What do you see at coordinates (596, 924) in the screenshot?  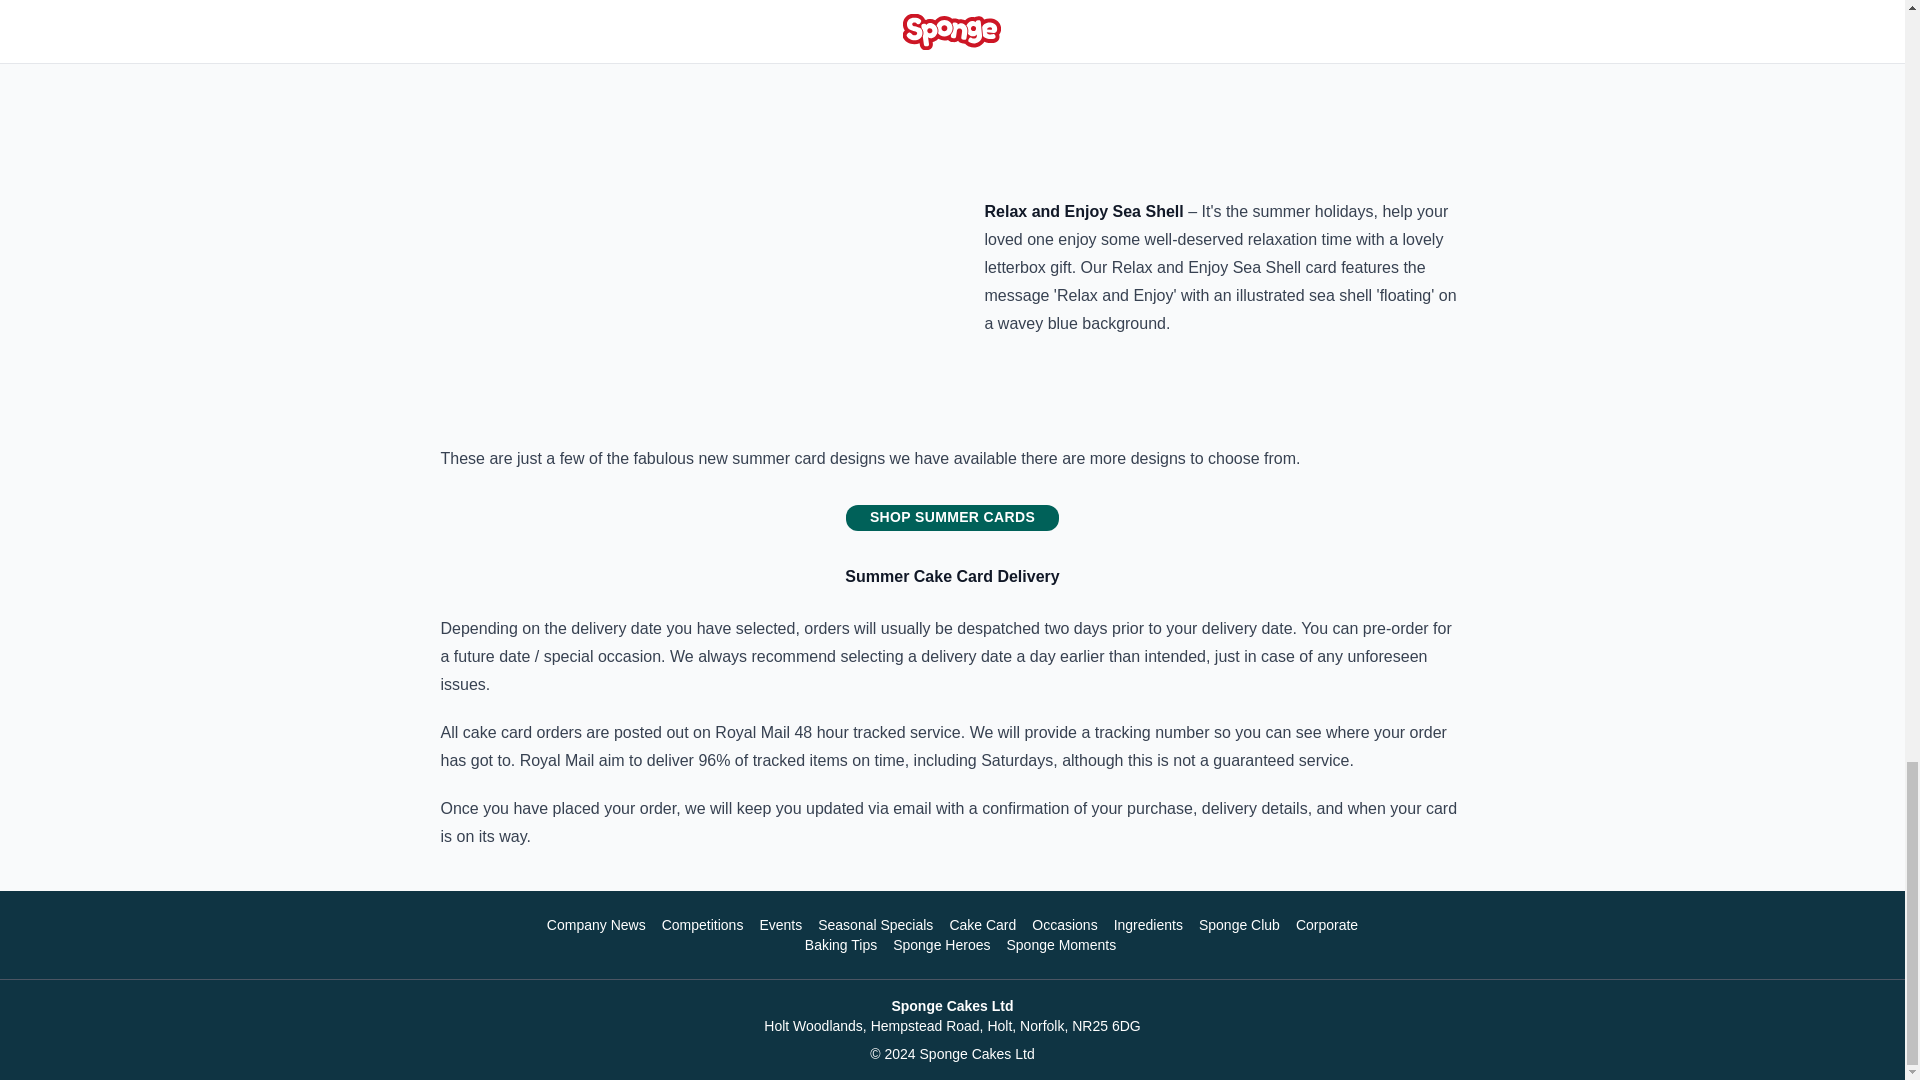 I see `Company News` at bounding box center [596, 924].